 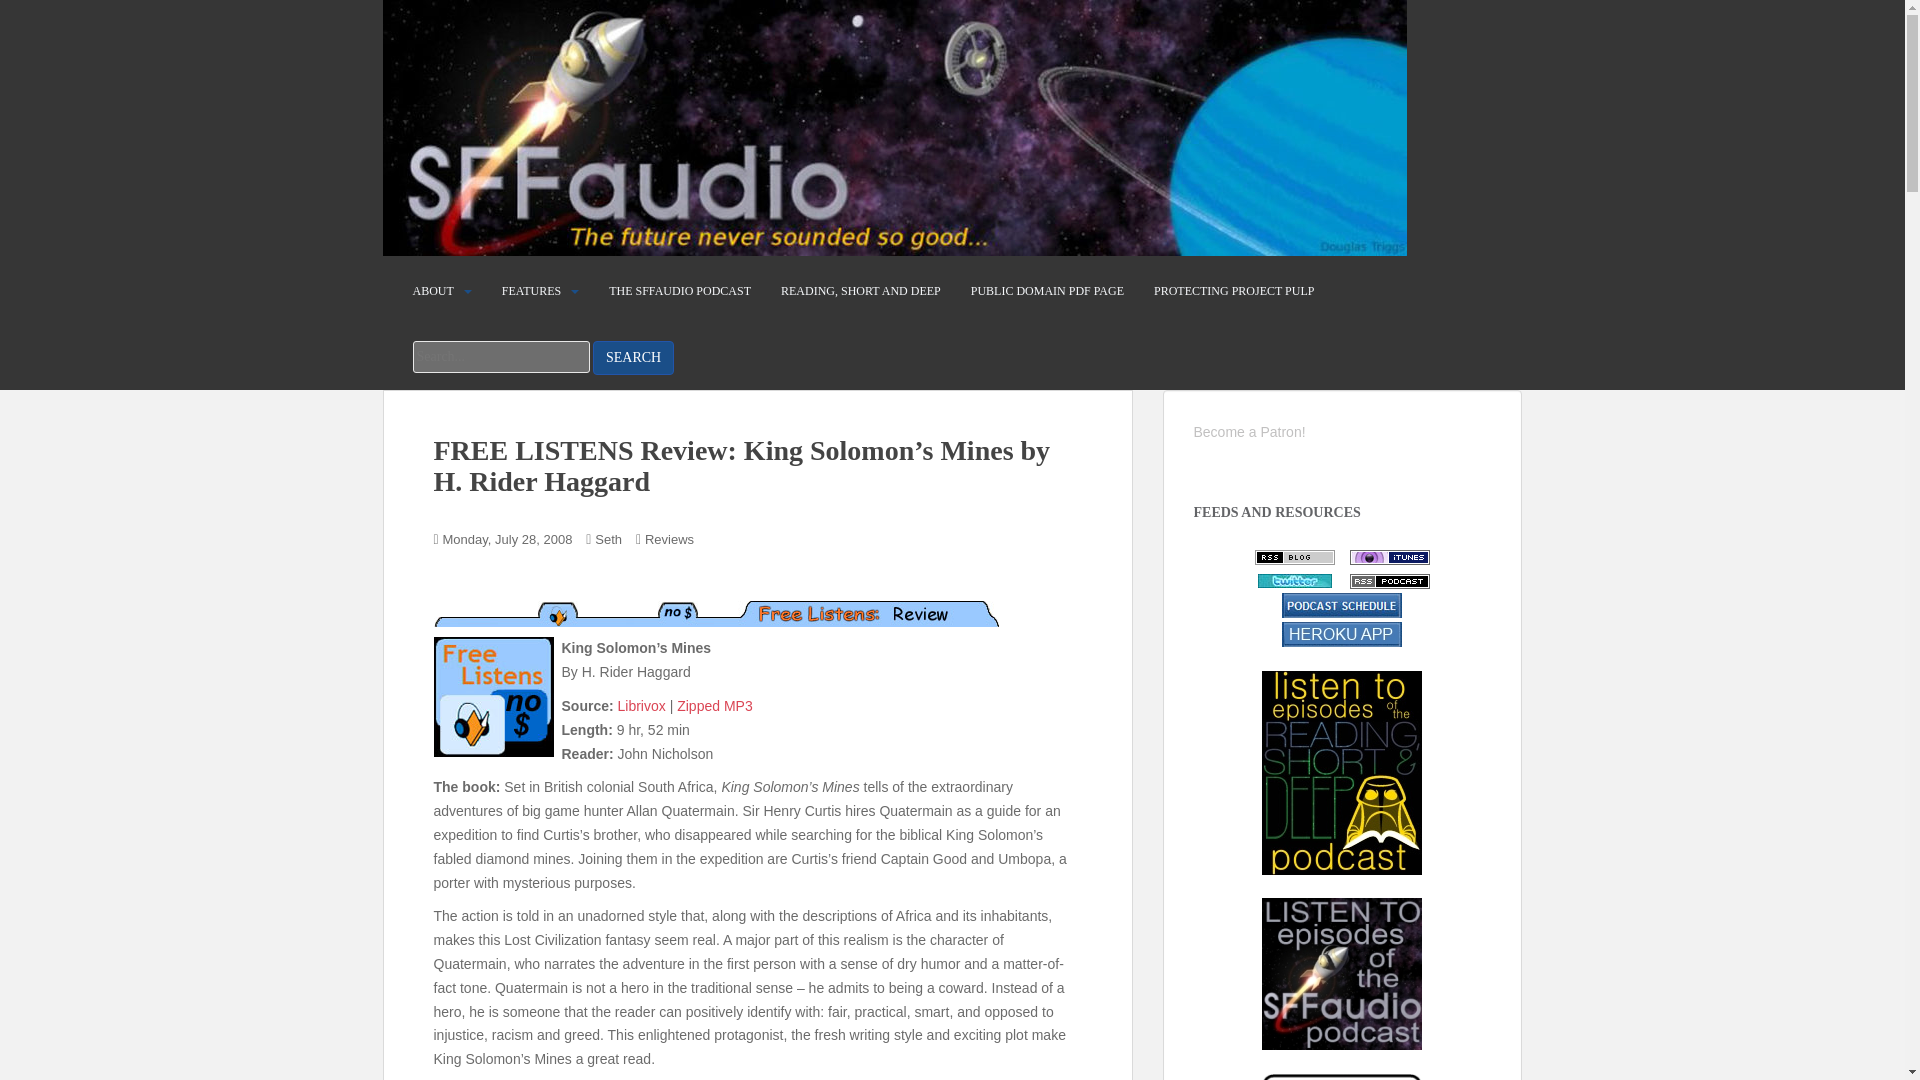 What do you see at coordinates (714, 705) in the screenshot?
I see `Zipped MP3` at bounding box center [714, 705].